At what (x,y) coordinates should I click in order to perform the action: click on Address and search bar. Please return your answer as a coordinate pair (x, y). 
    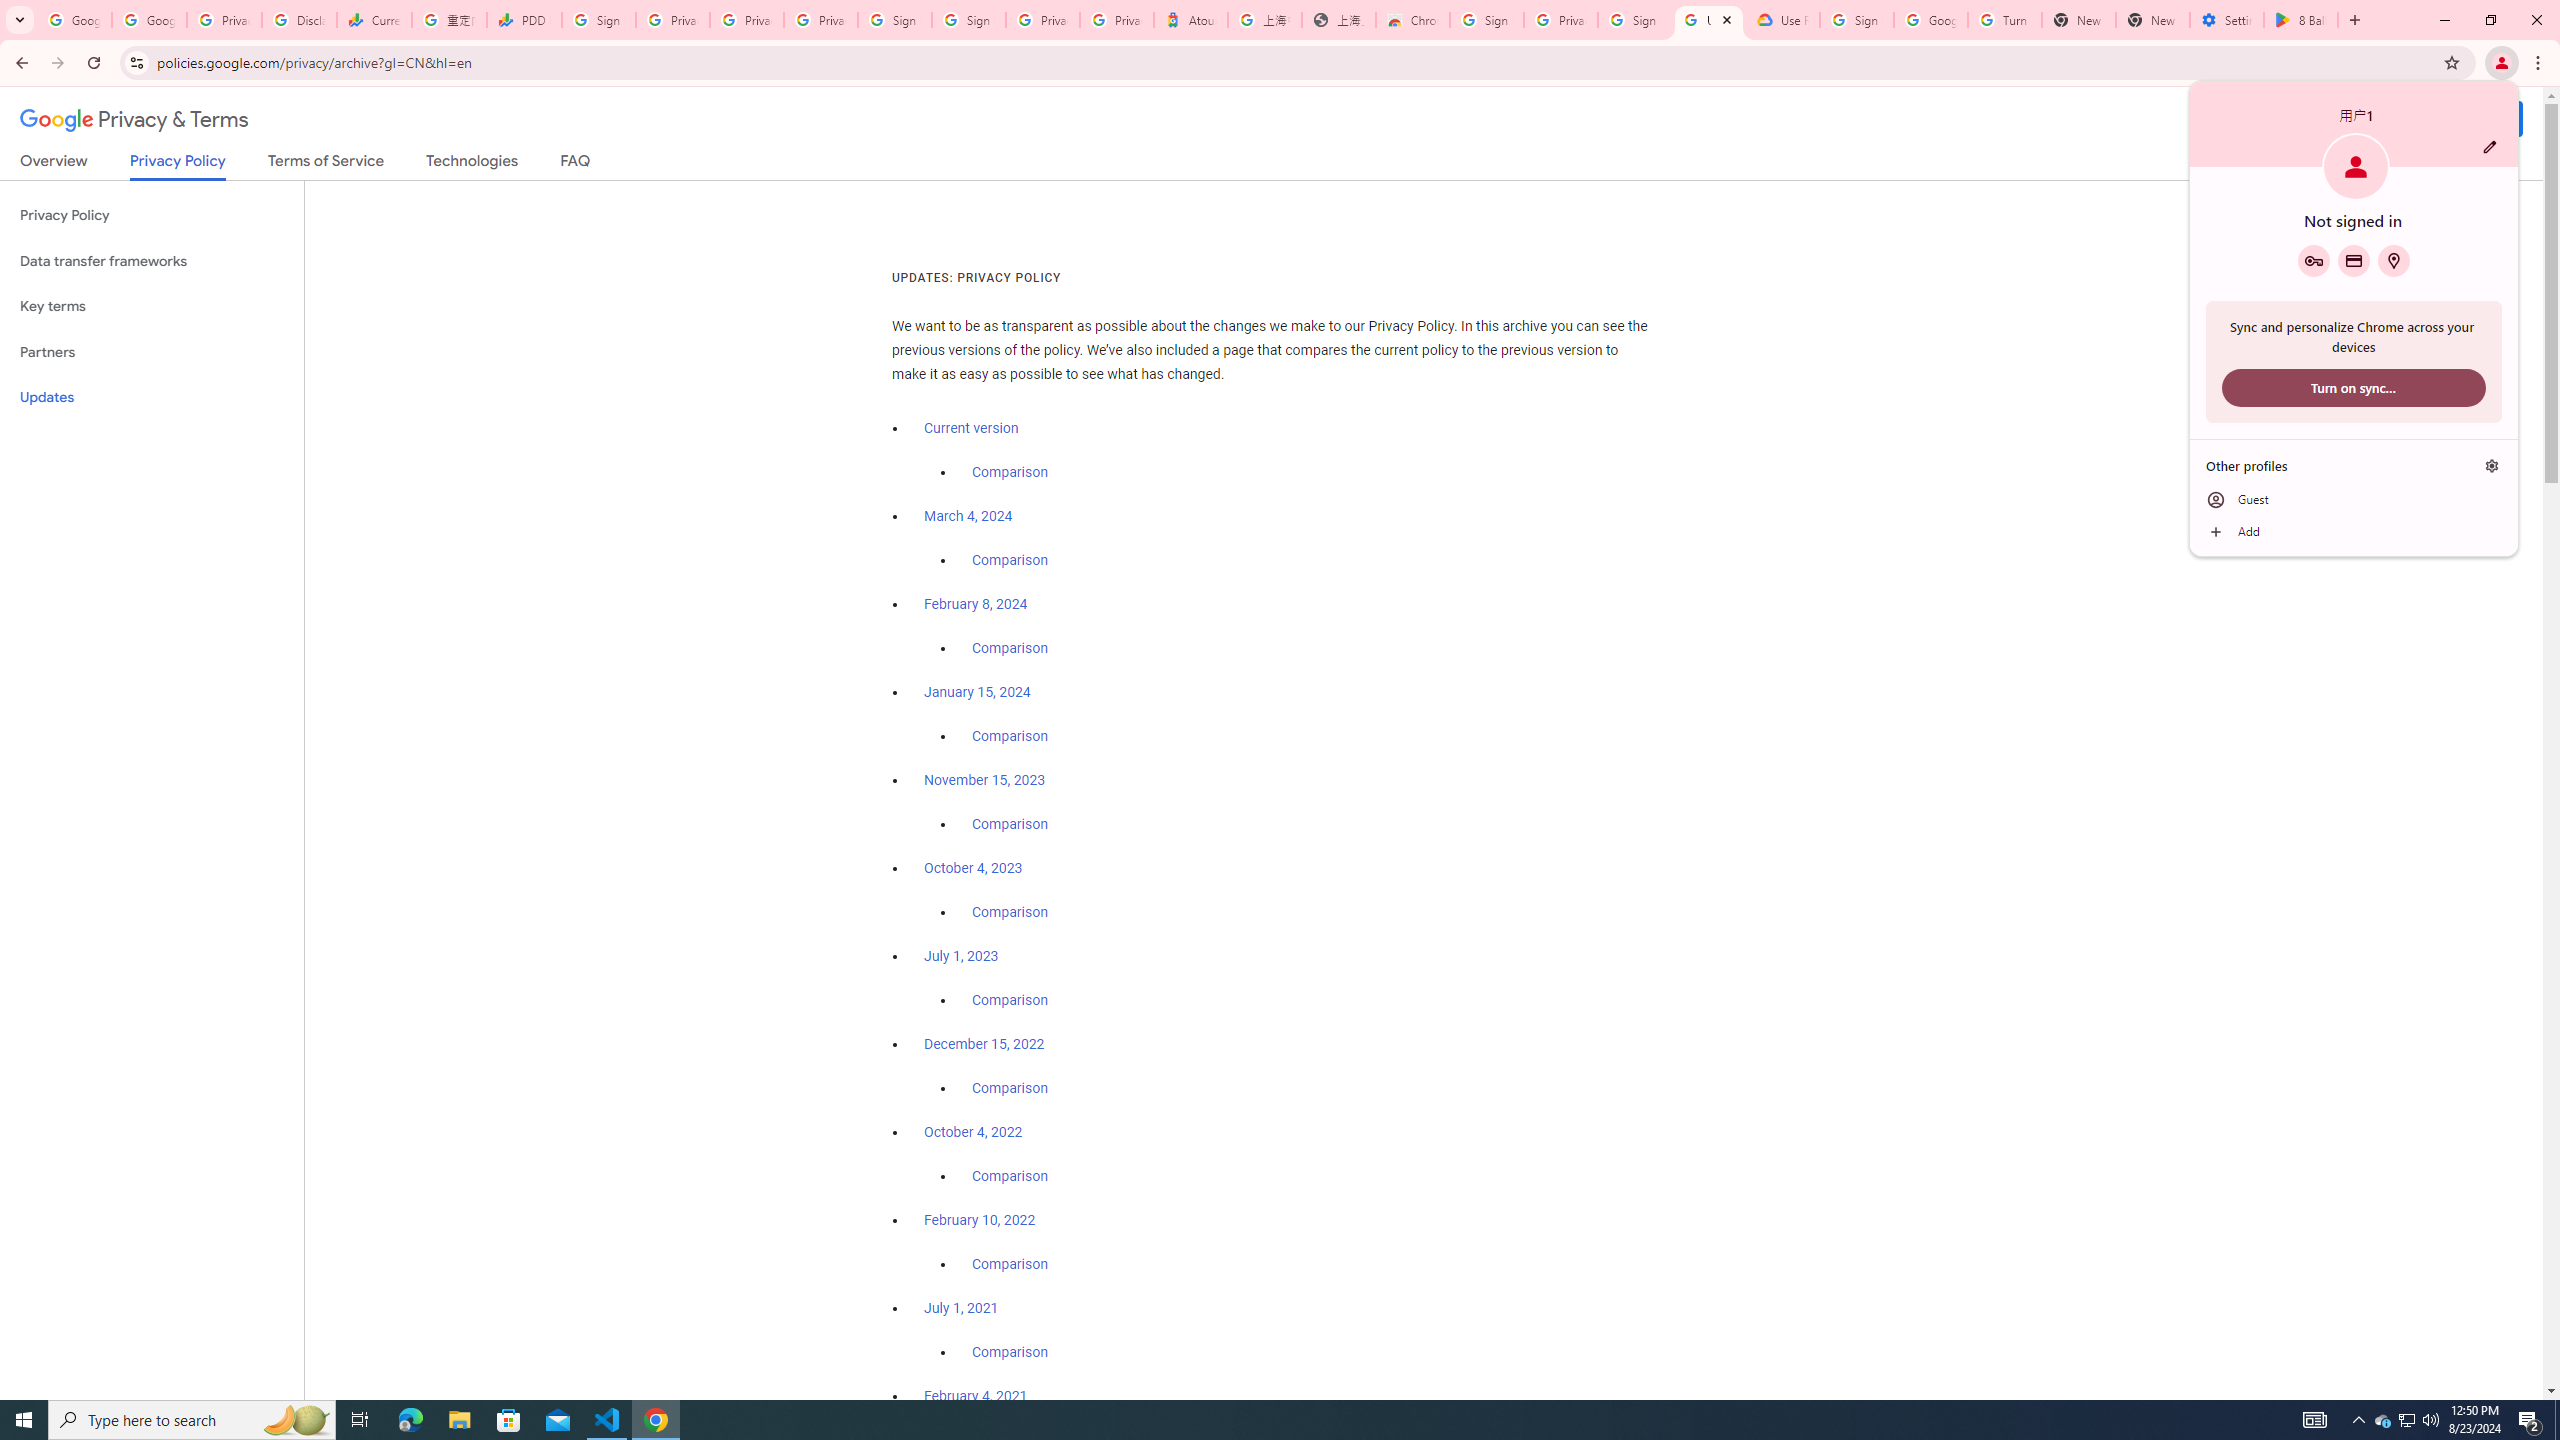
    Looking at the image, I should click on (1294, 62).